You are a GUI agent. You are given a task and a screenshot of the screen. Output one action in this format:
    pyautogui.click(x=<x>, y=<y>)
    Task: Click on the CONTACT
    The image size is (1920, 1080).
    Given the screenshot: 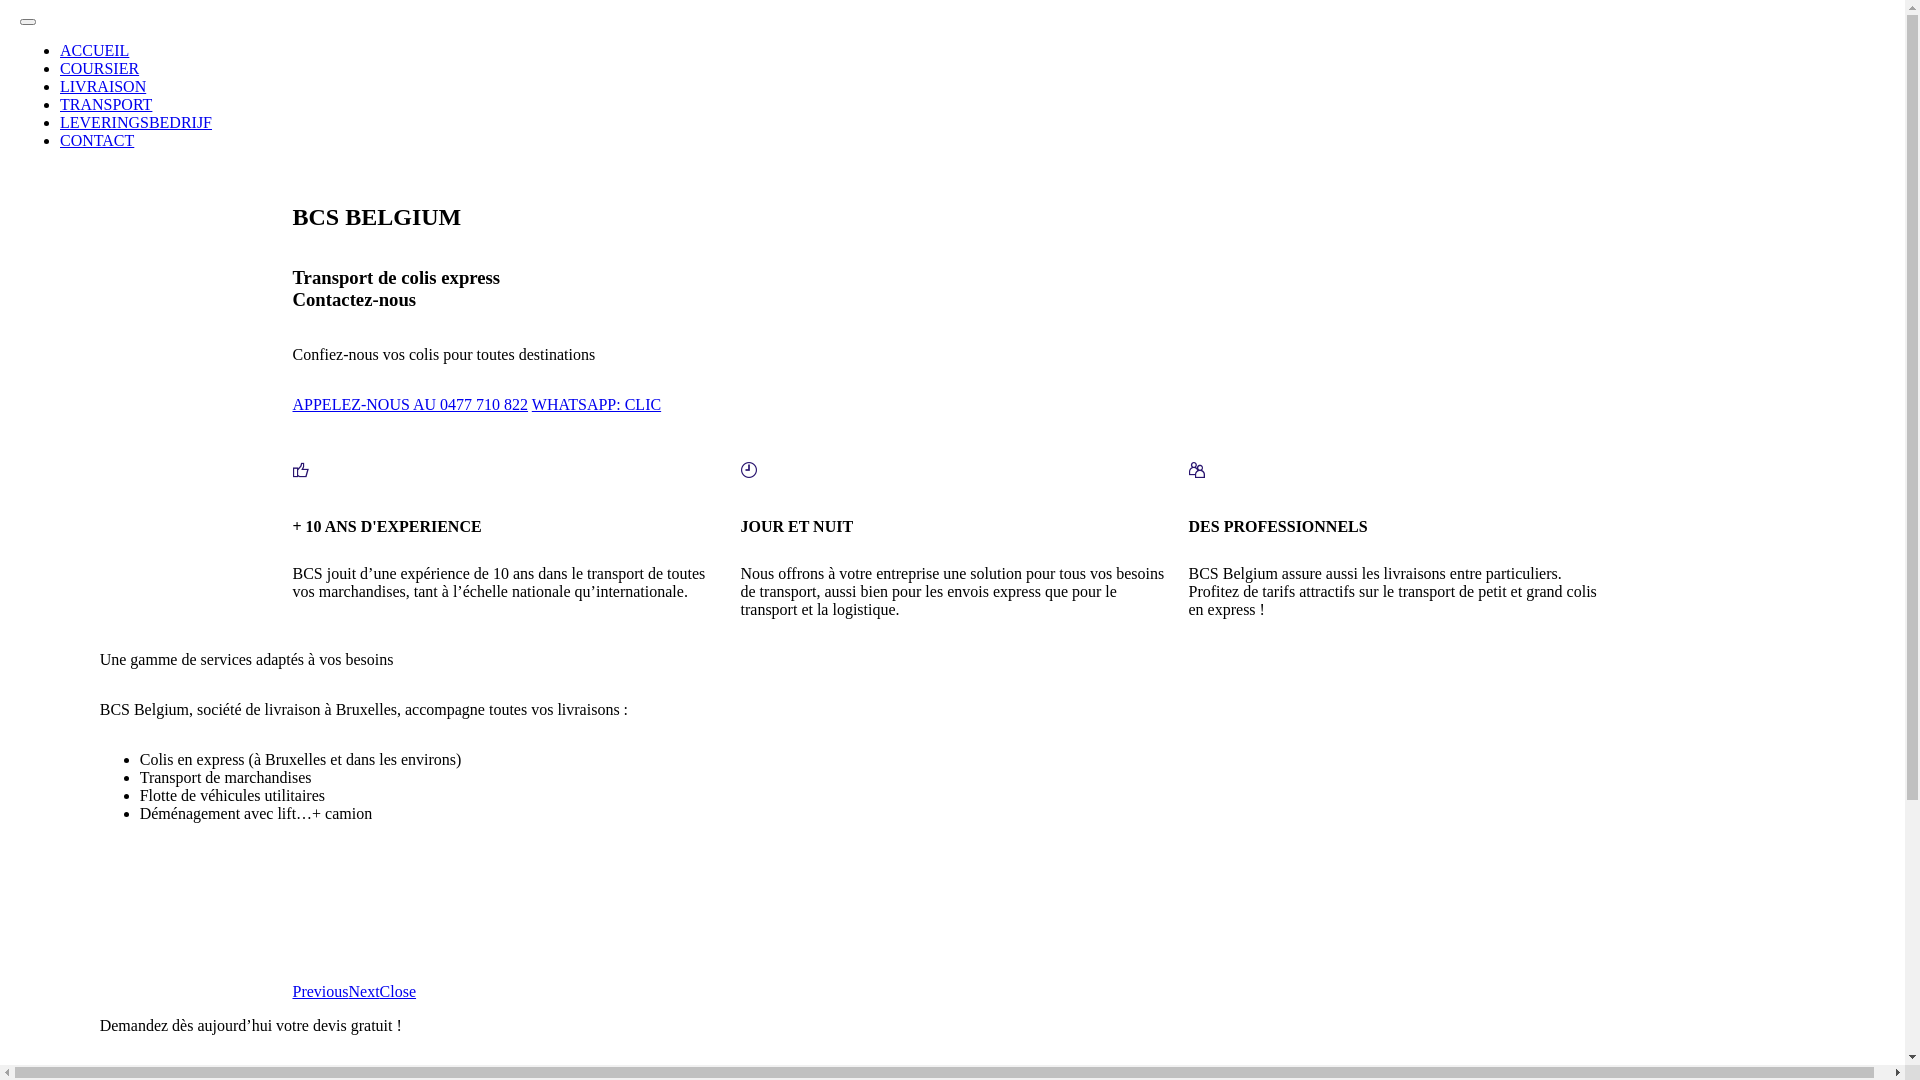 What is the action you would take?
    pyautogui.click(x=97, y=140)
    